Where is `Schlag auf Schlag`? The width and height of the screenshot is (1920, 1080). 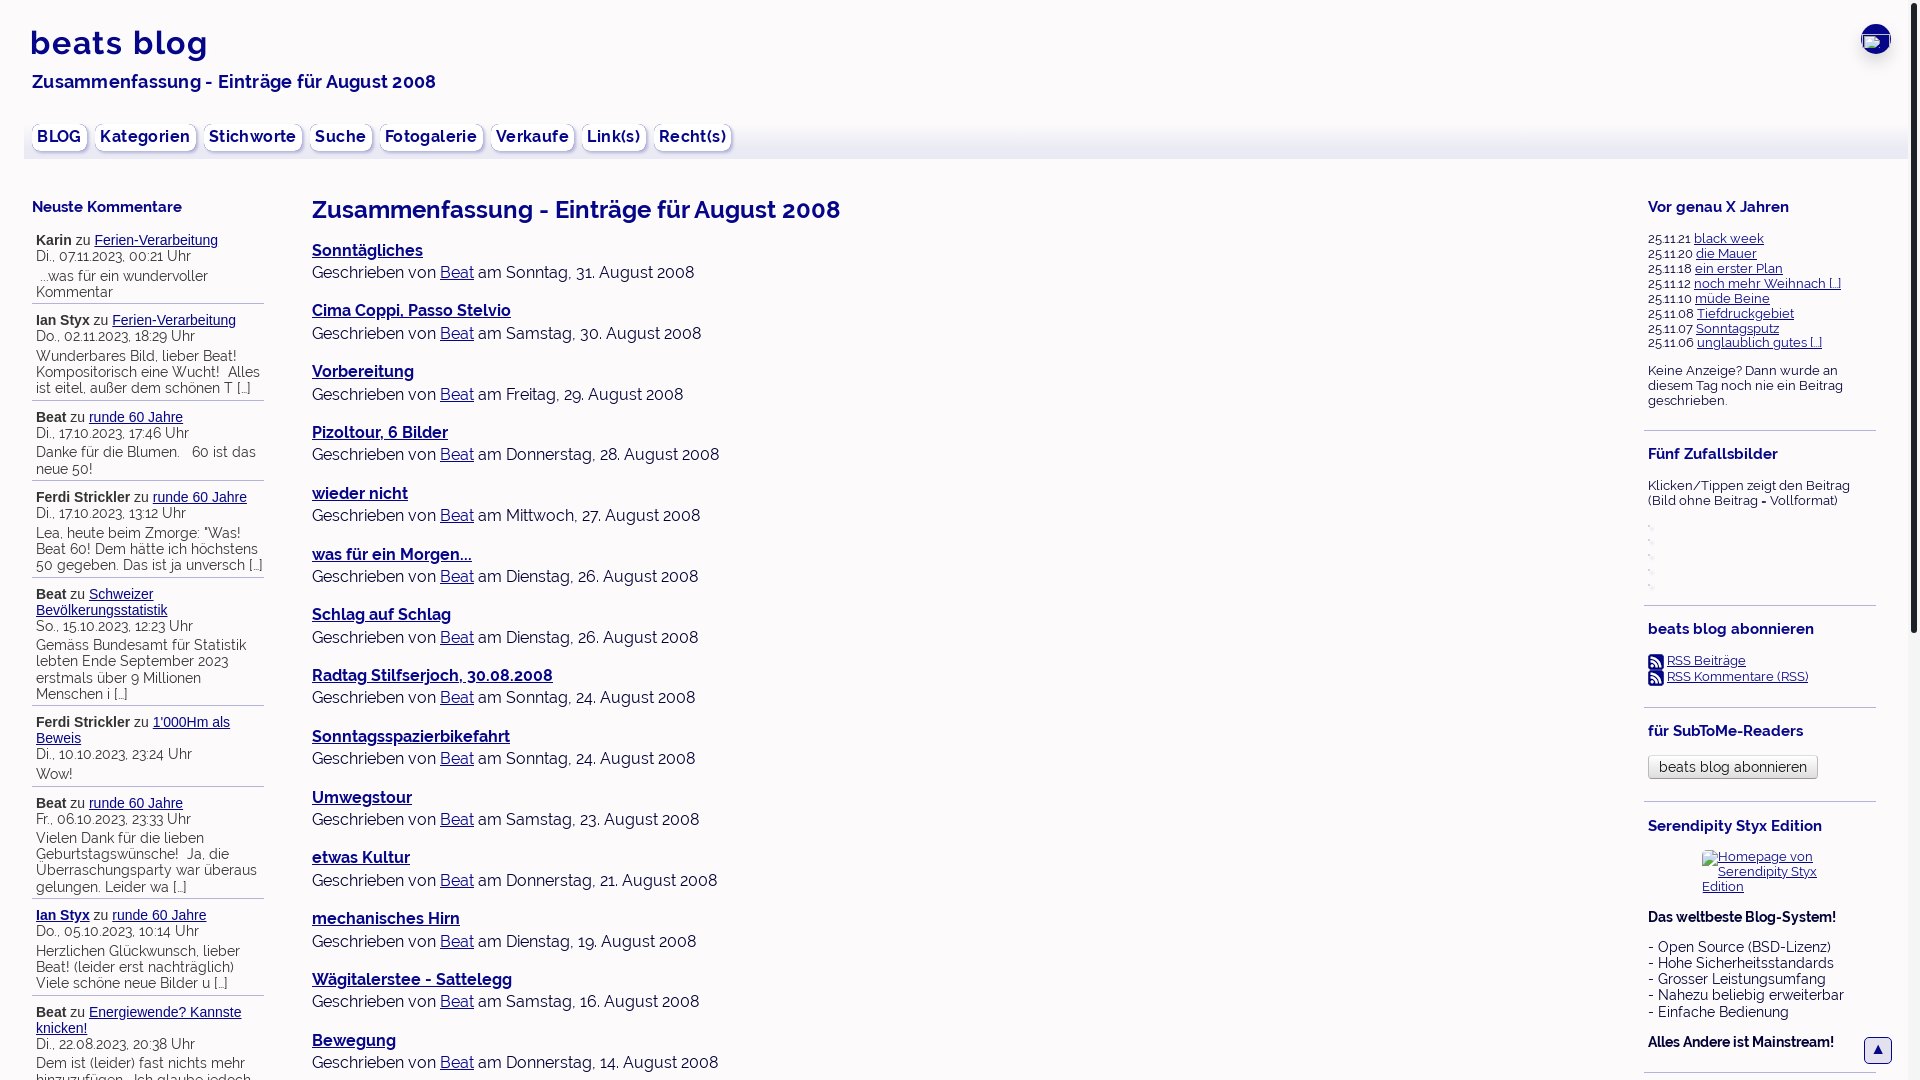
Schlag auf Schlag is located at coordinates (382, 614).